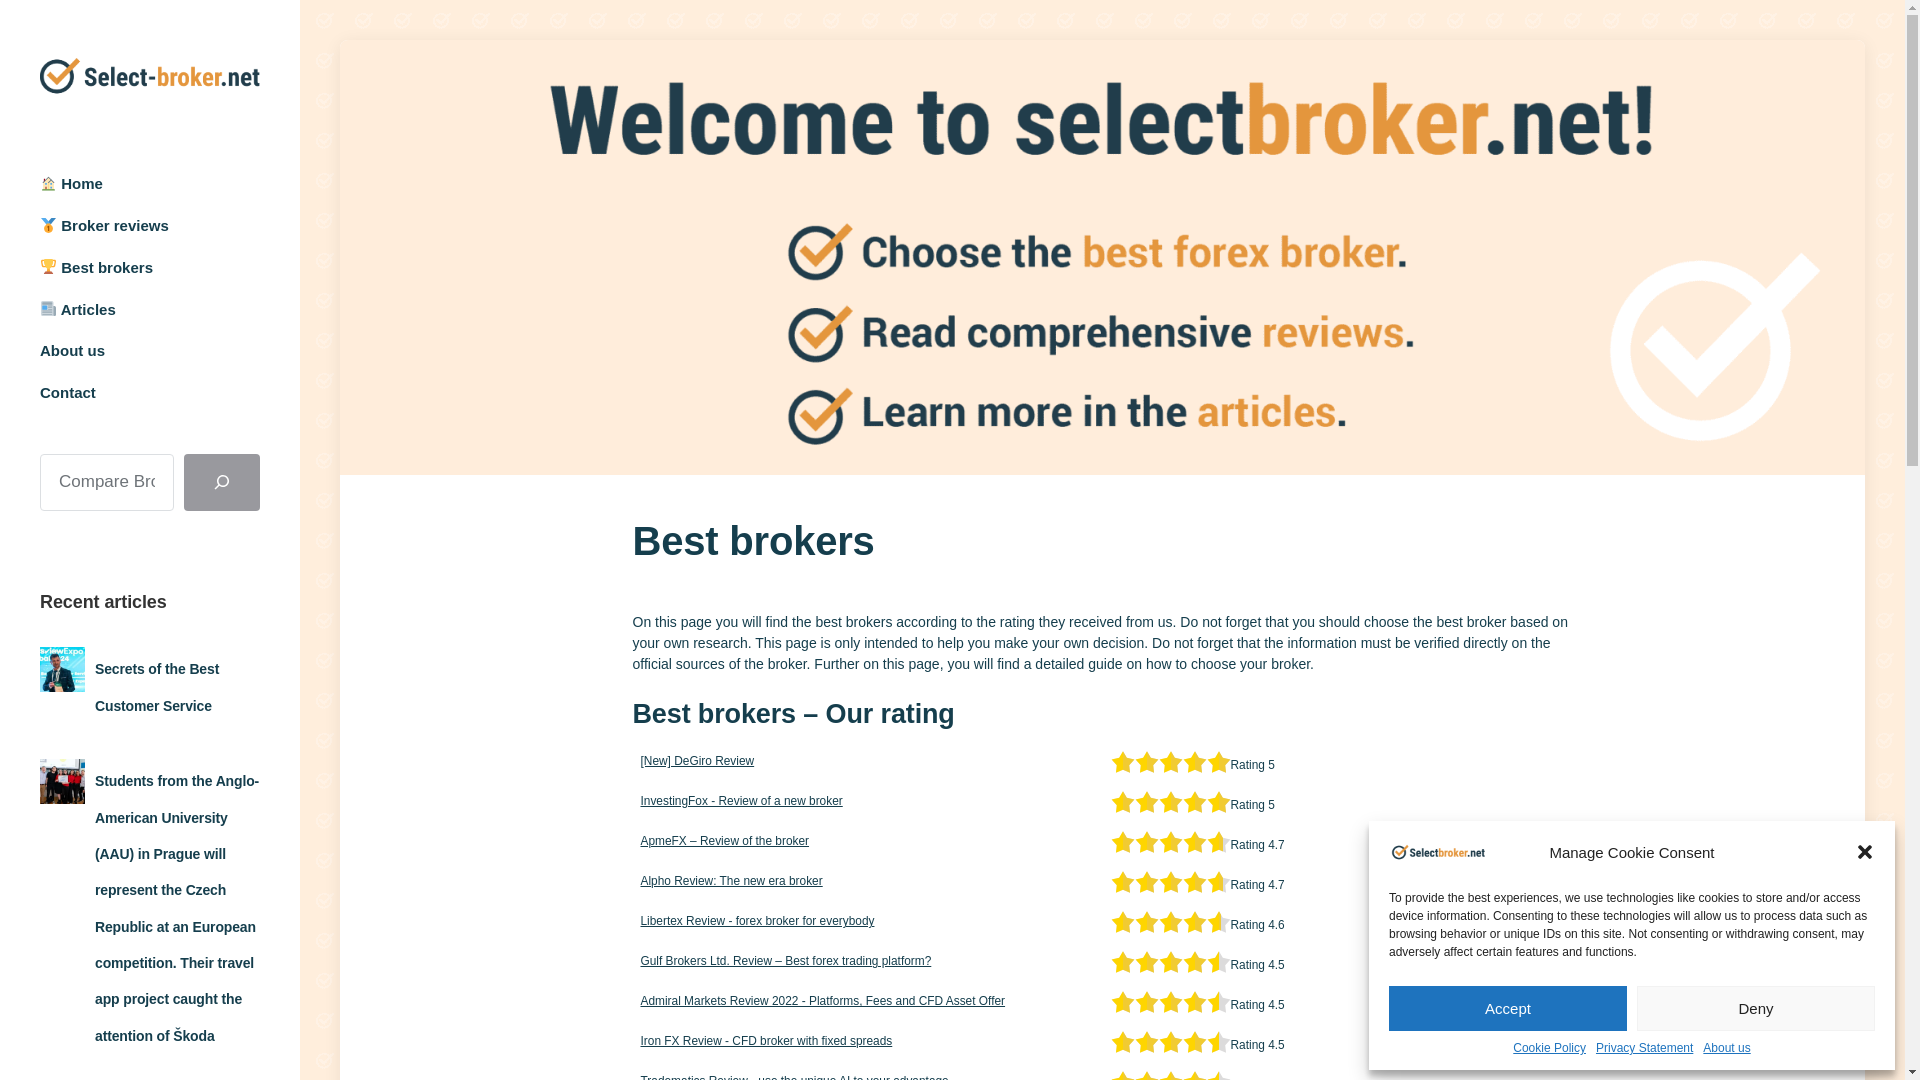 This screenshot has width=1920, height=1080. Describe the element at coordinates (1756, 1008) in the screenshot. I see `Deny` at that location.